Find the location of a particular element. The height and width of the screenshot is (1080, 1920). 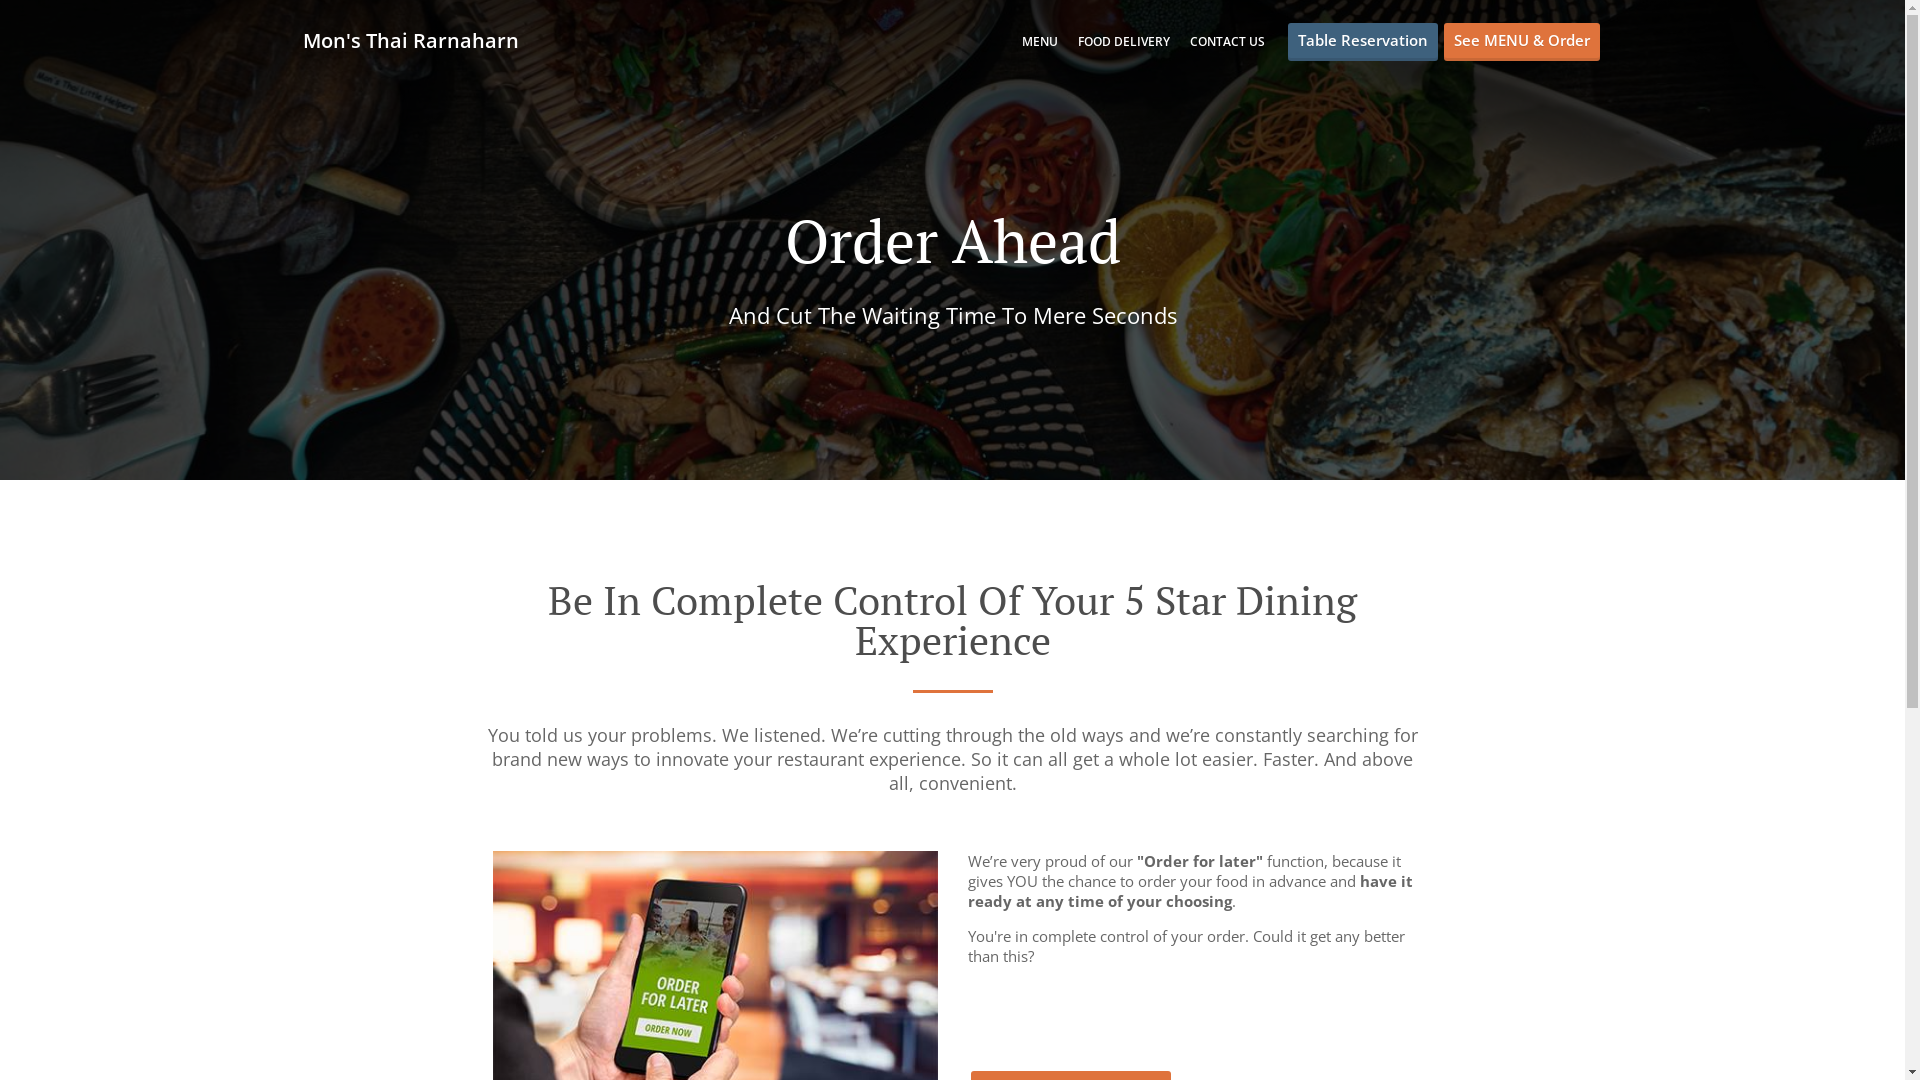

CONTACT US is located at coordinates (1228, 42).